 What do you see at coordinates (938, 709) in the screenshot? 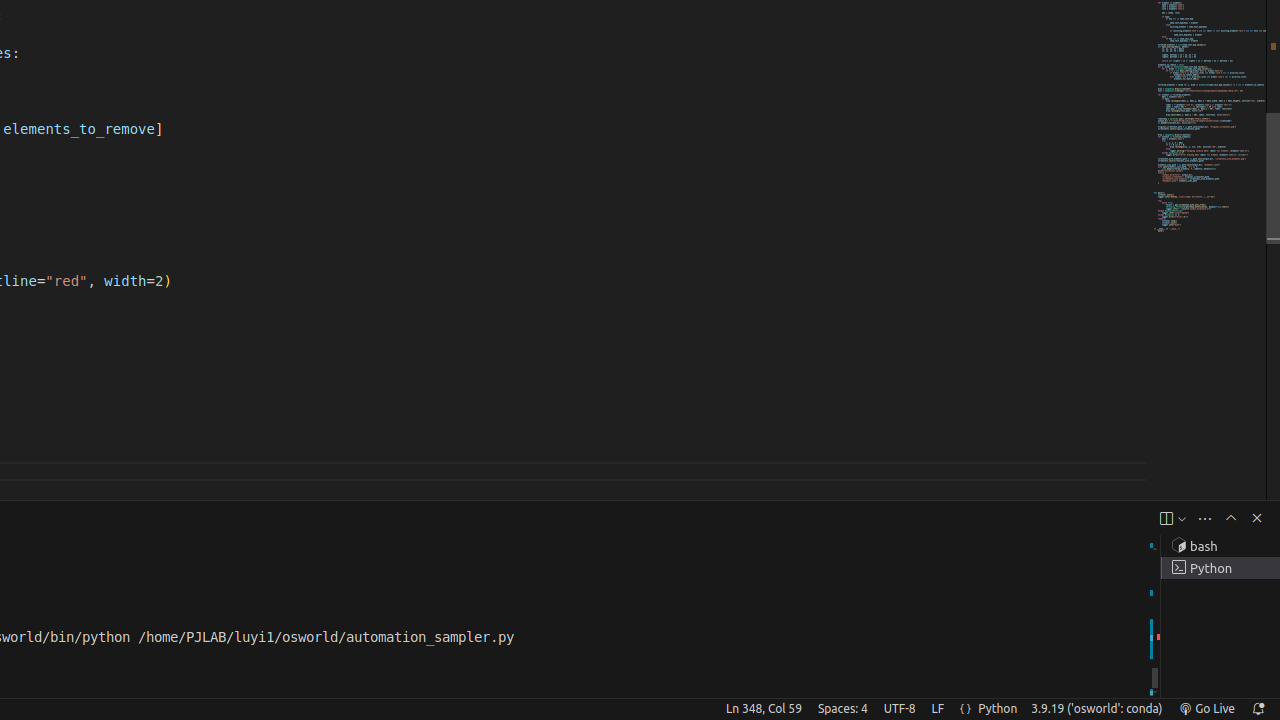
I see `LF` at bounding box center [938, 709].